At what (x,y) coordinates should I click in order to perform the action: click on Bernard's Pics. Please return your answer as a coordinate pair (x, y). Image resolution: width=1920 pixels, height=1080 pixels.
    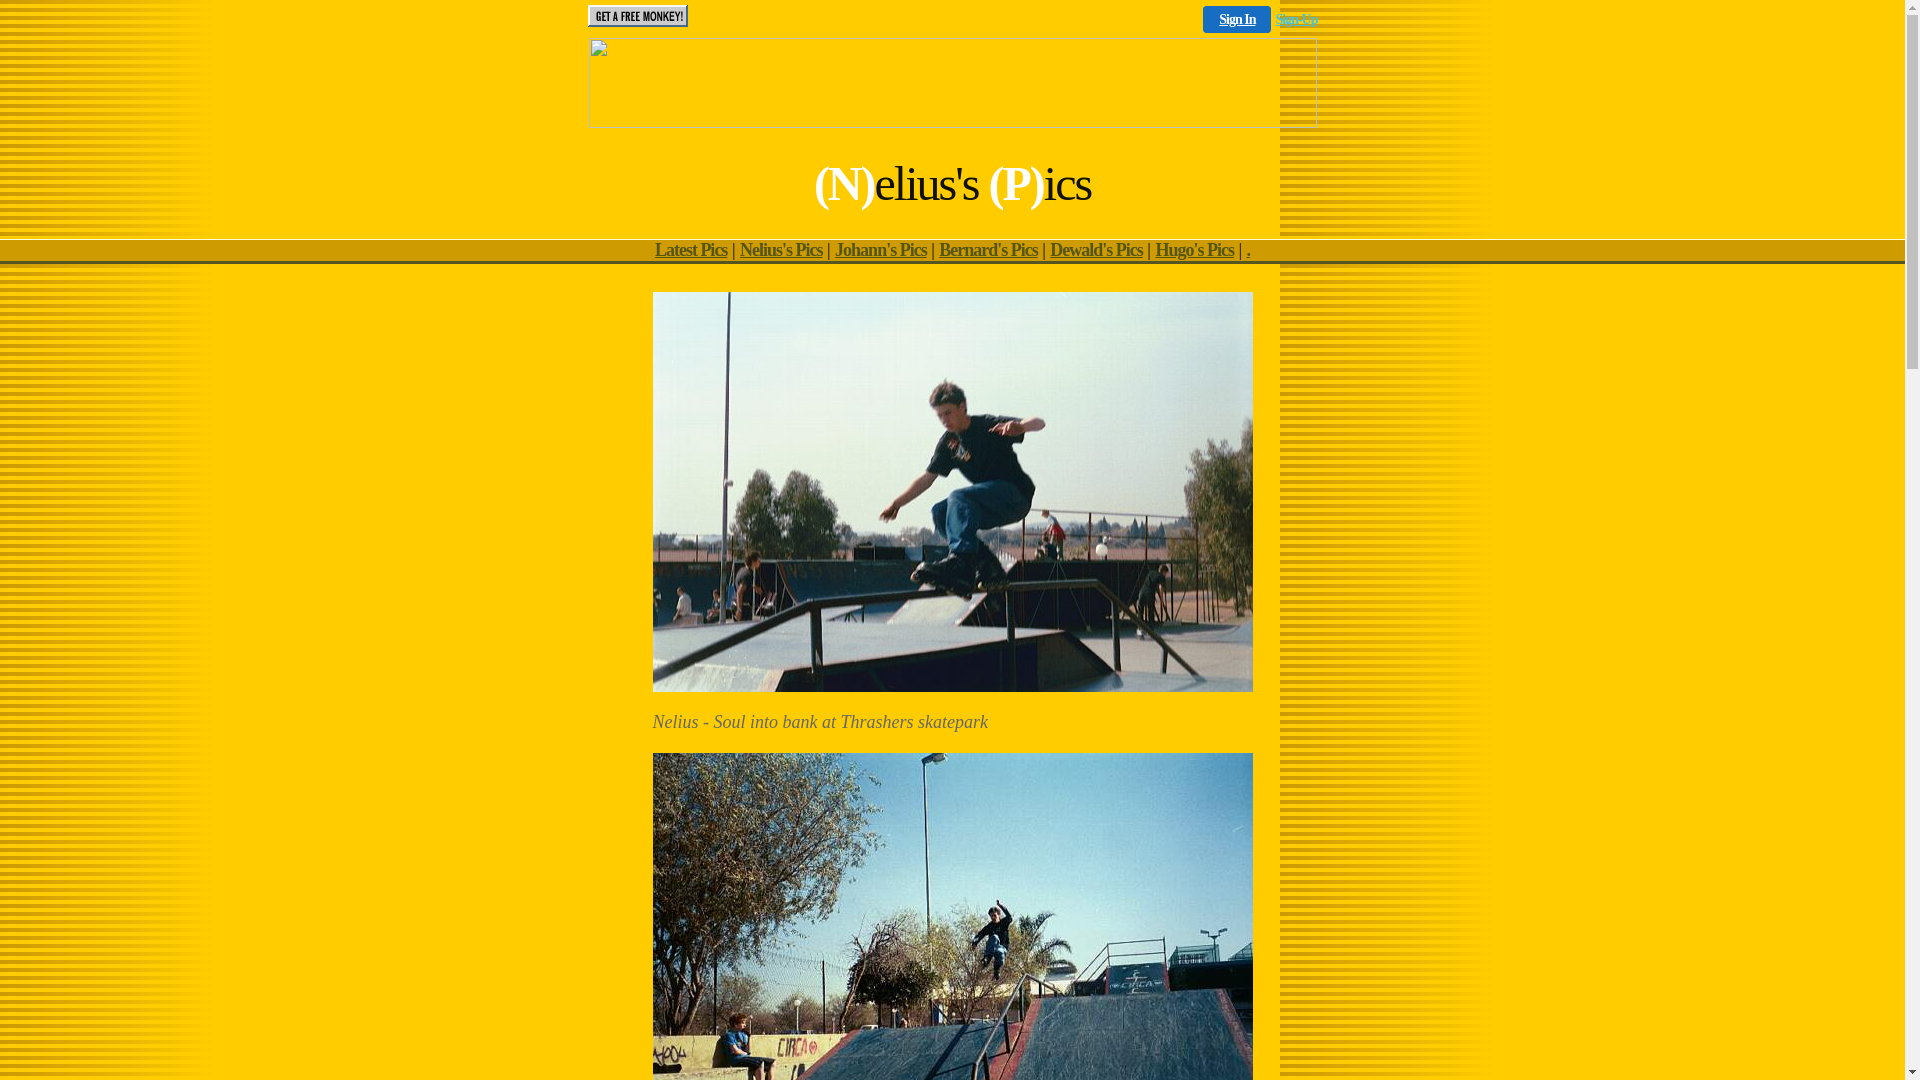
    Looking at the image, I should click on (988, 250).